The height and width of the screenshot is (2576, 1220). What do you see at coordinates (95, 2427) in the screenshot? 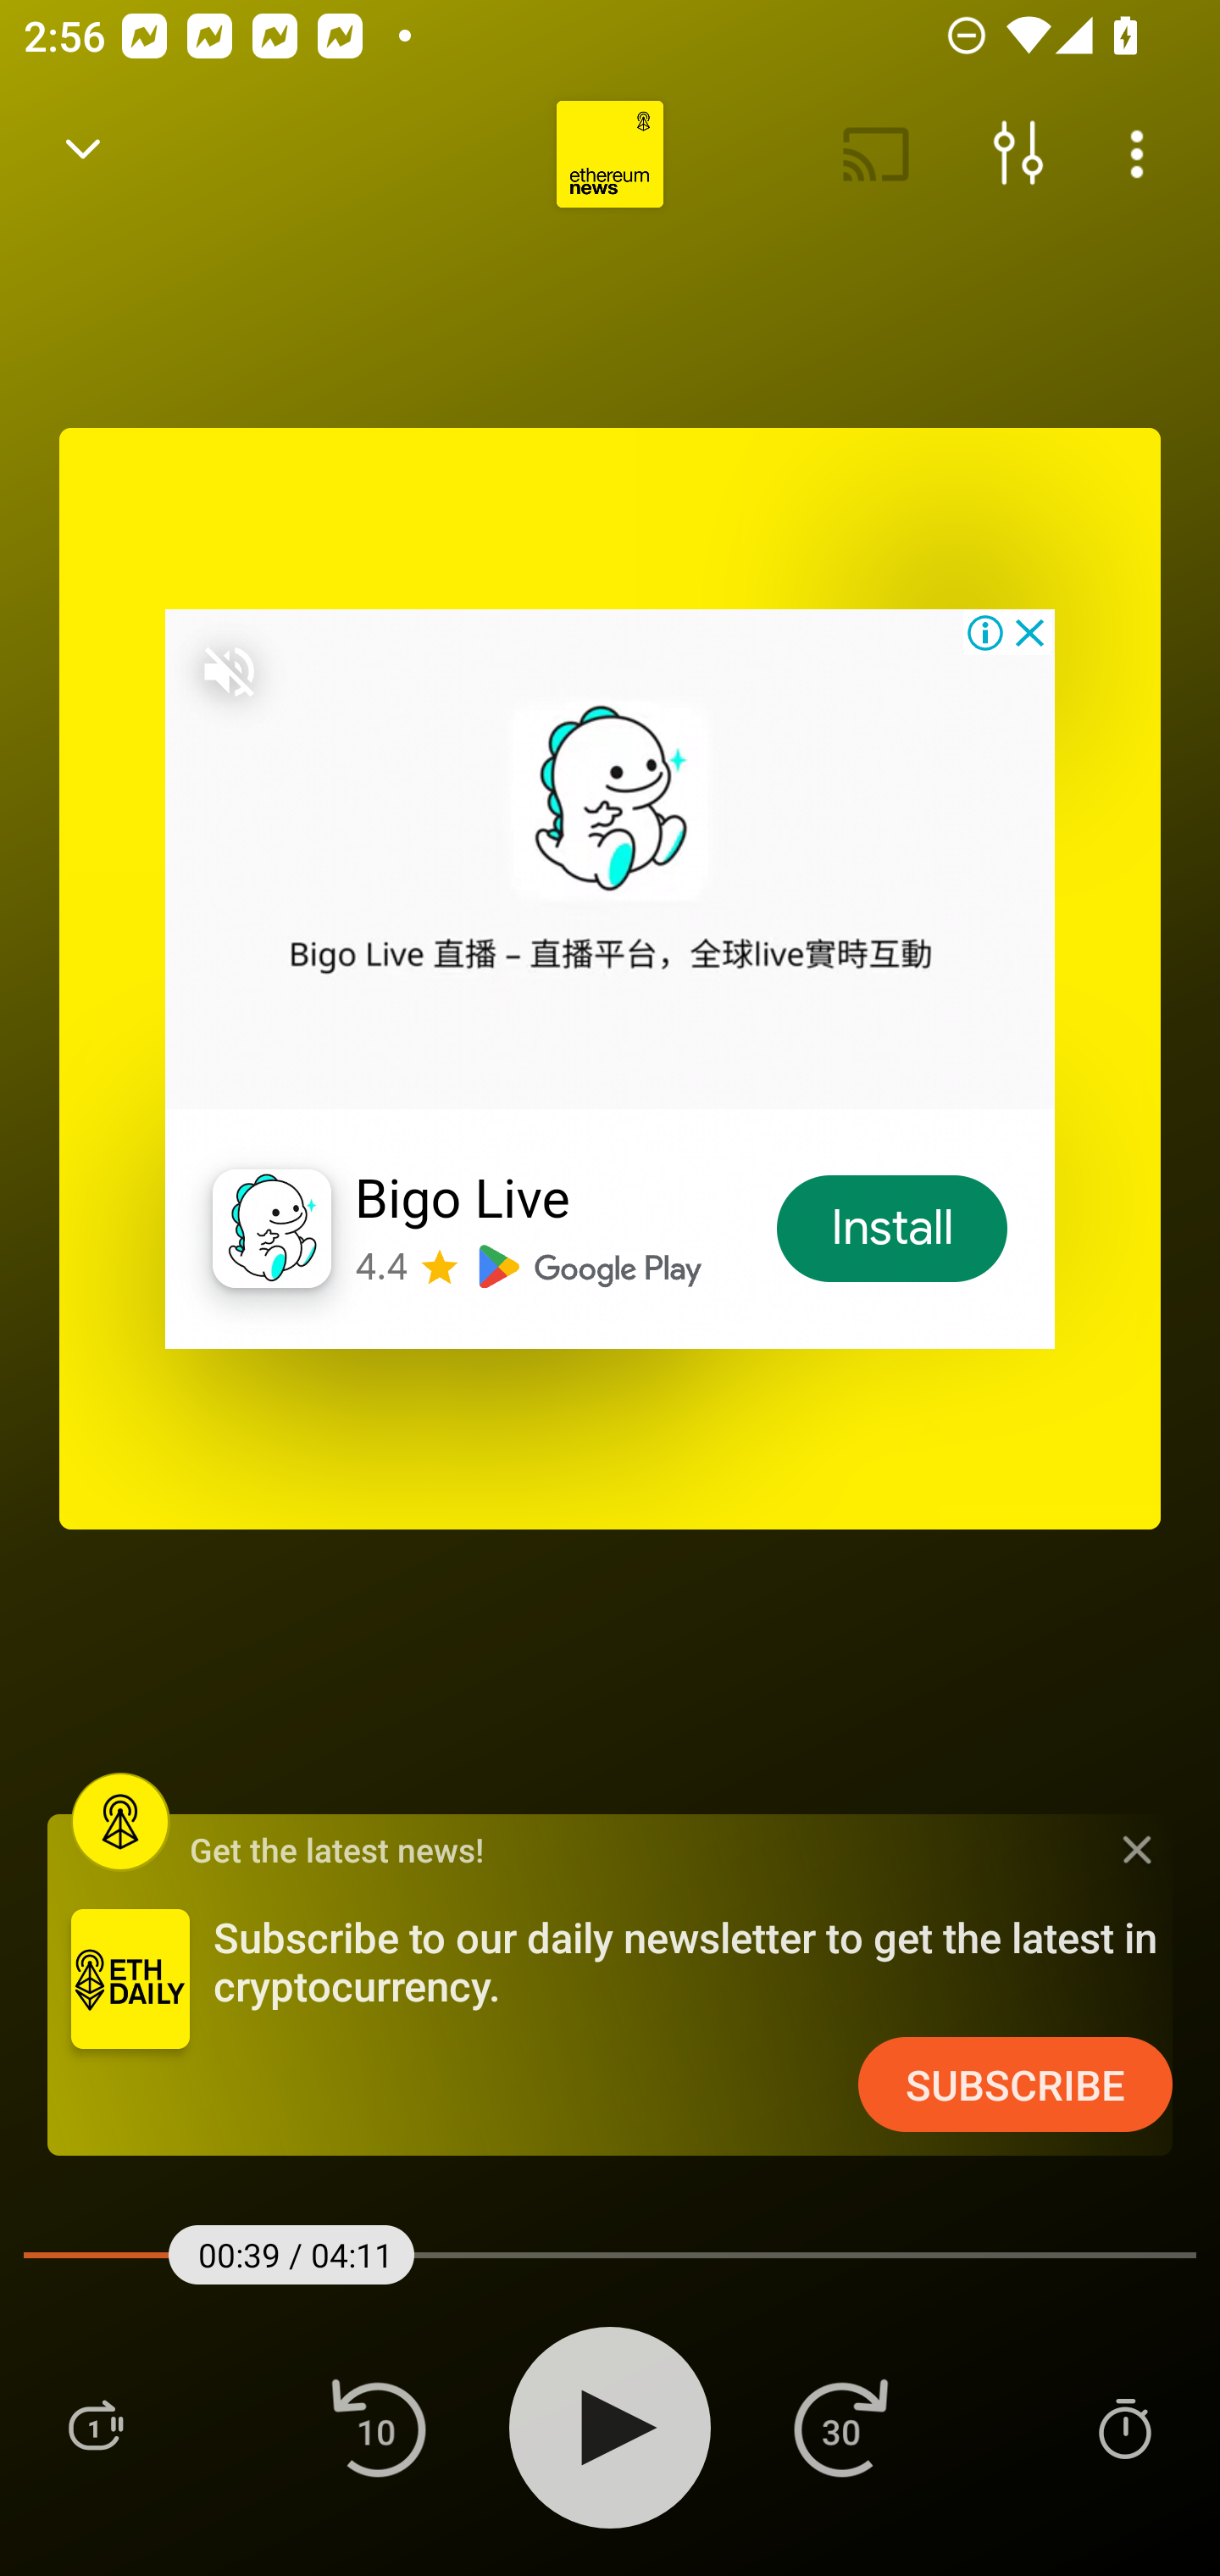
I see ` Playlist` at bounding box center [95, 2427].